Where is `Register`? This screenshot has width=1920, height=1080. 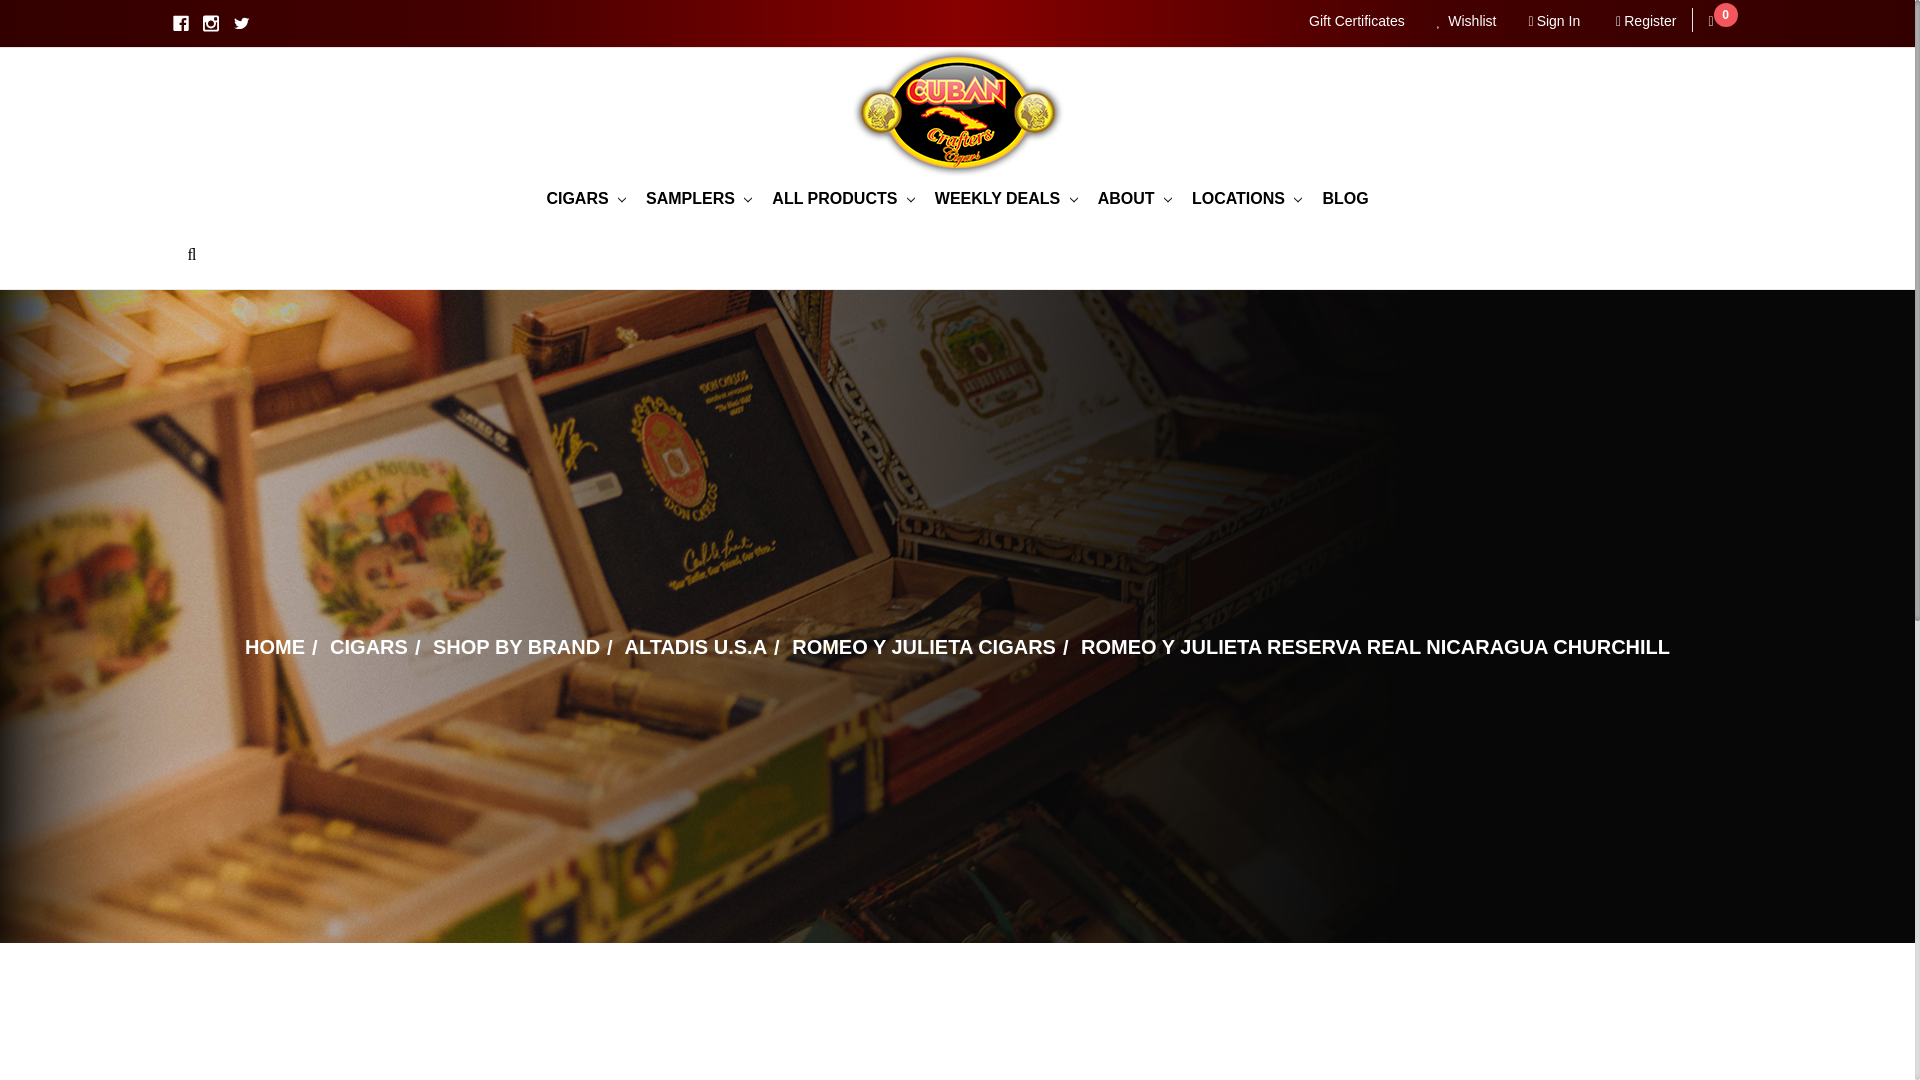
Register is located at coordinates (1645, 22).